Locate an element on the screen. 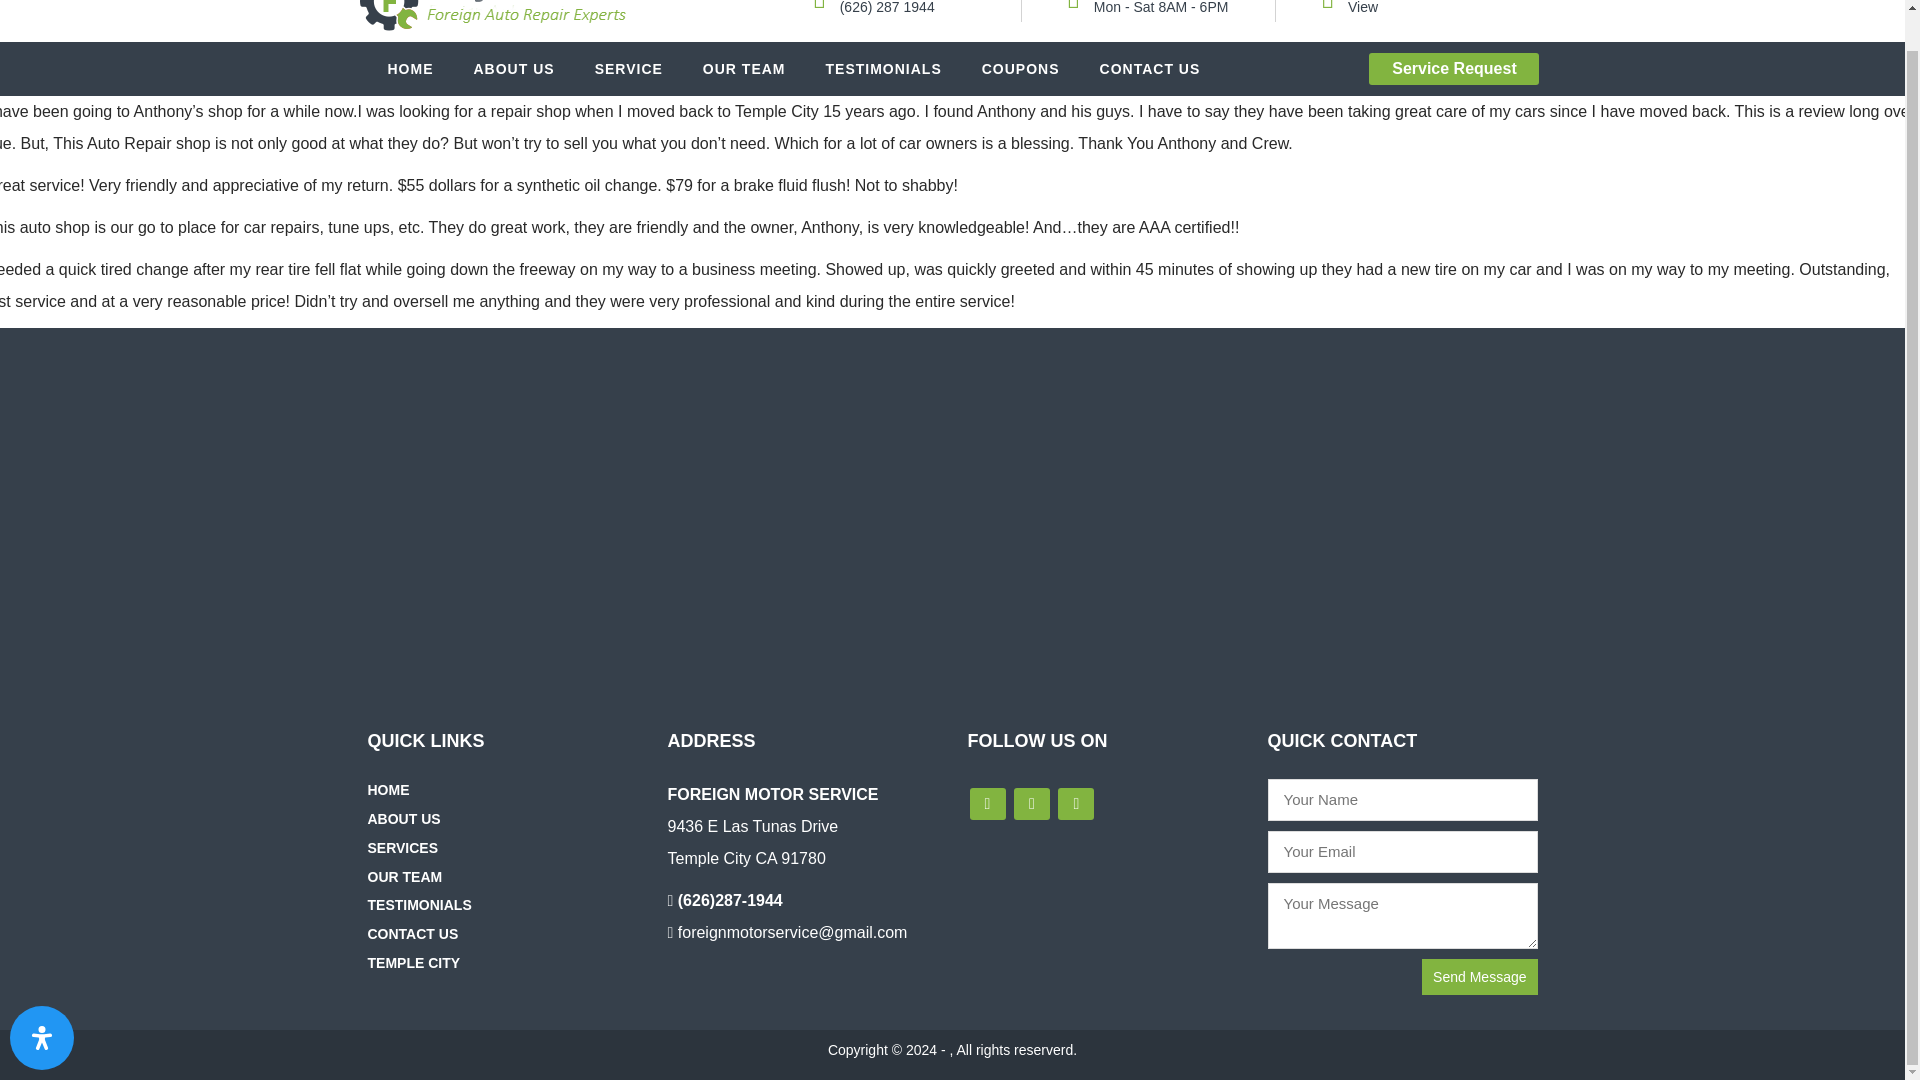 The width and height of the screenshot is (1920, 1080). CONTACT US is located at coordinates (418, 933).